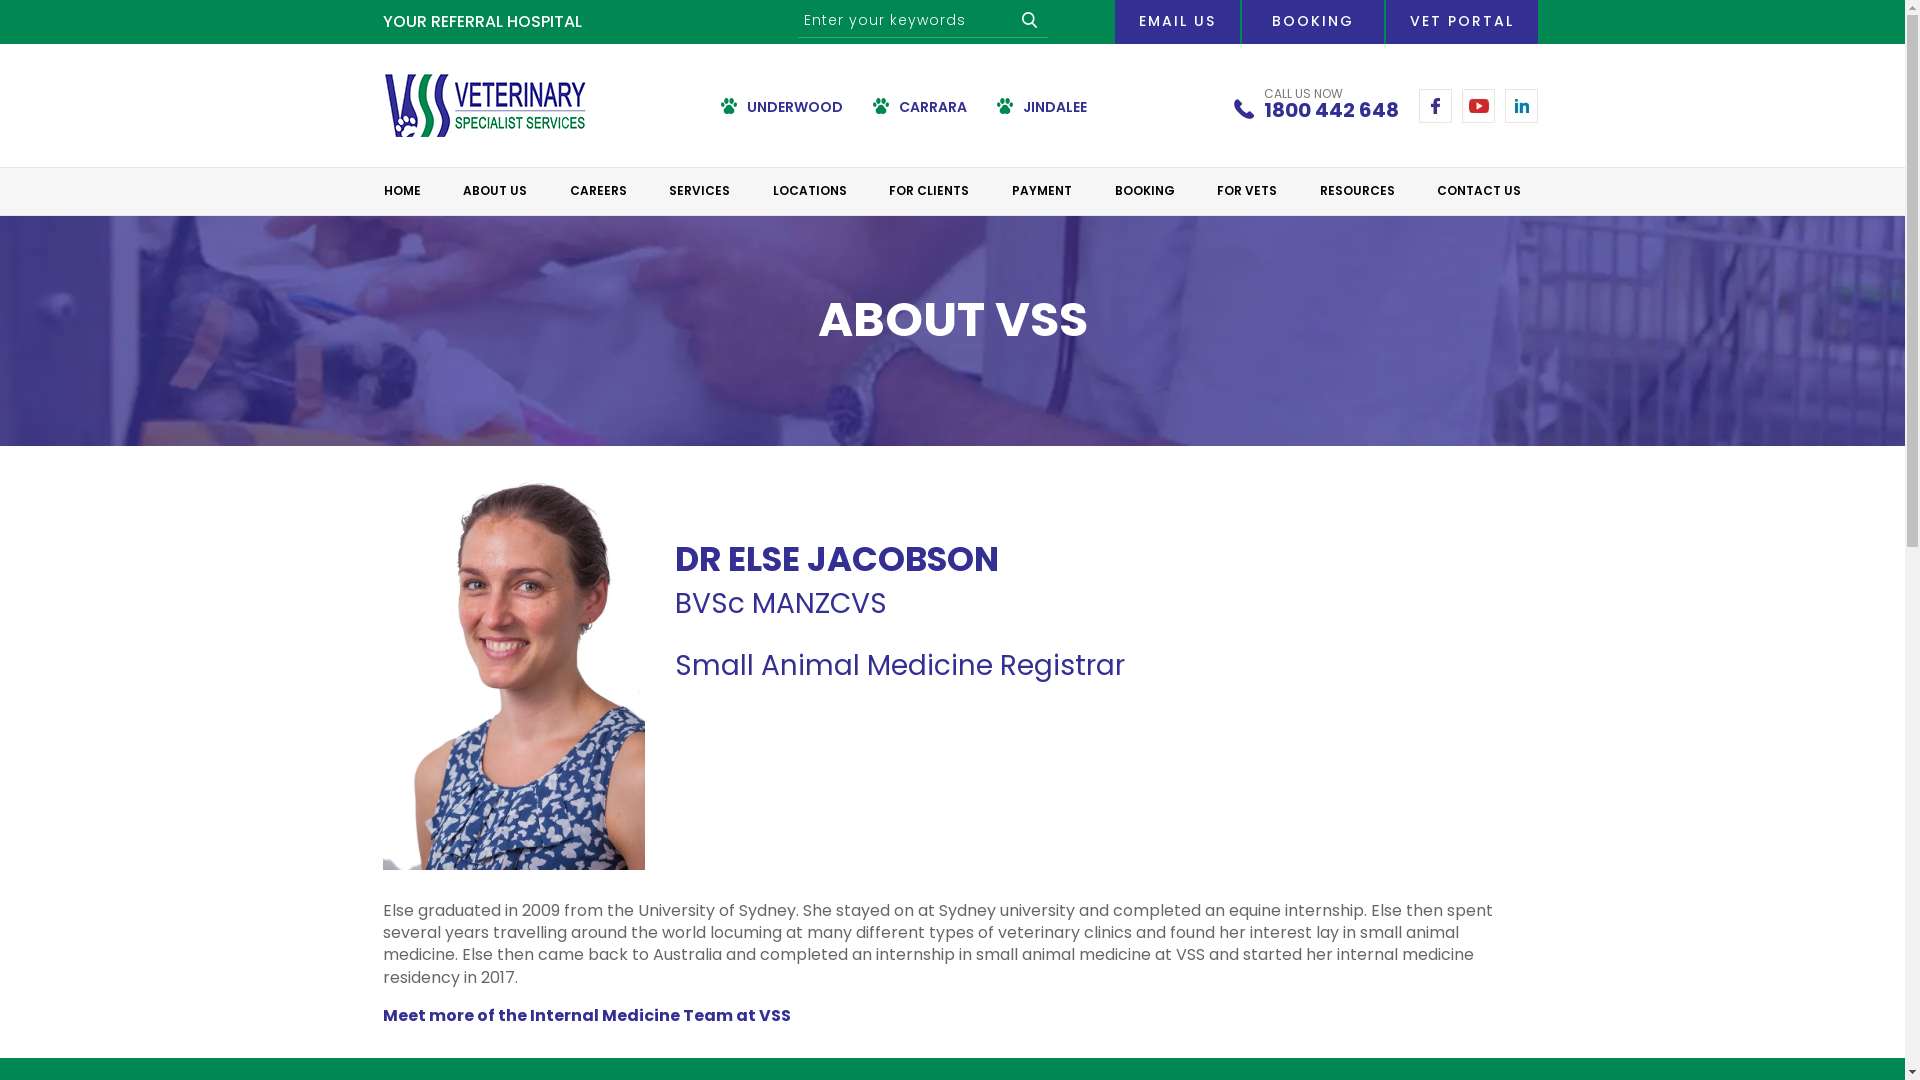  I want to click on linkedin, so click(1520, 106).